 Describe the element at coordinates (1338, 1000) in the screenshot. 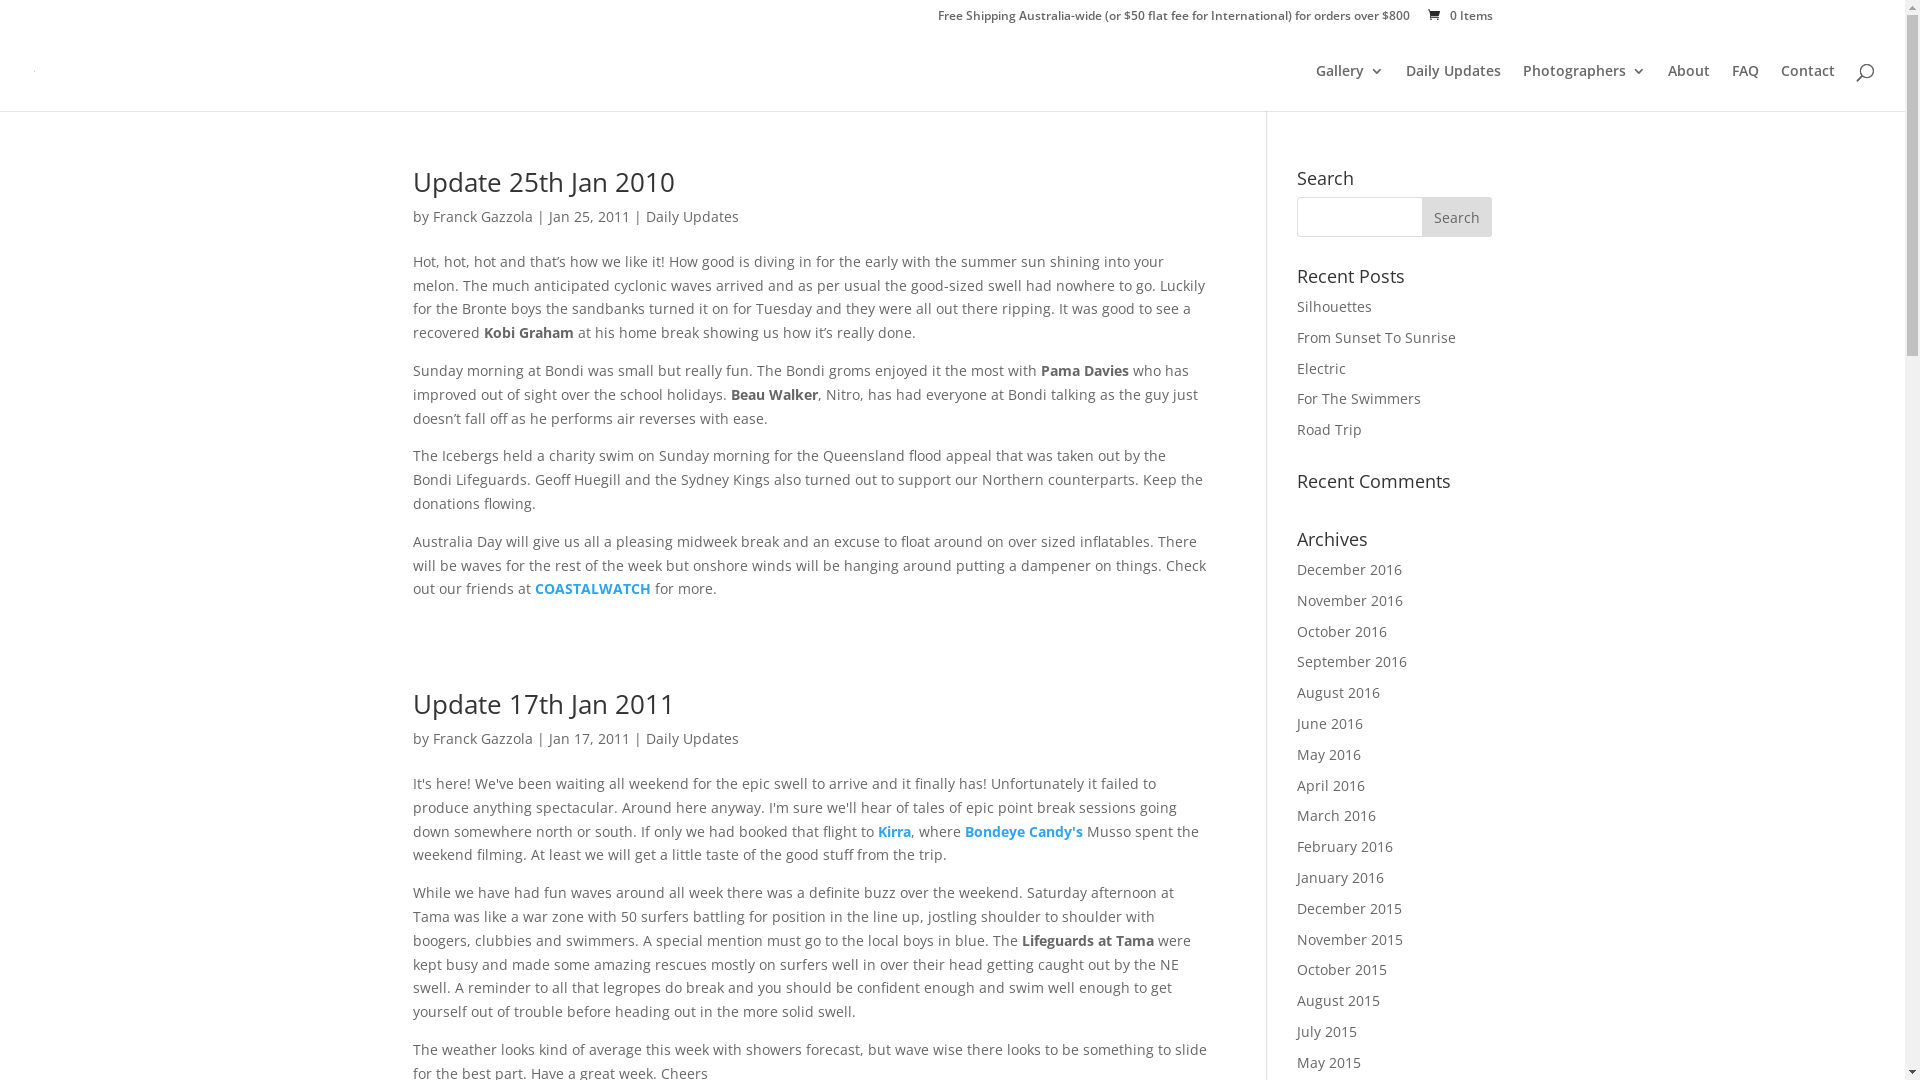

I see `August 2015` at that location.